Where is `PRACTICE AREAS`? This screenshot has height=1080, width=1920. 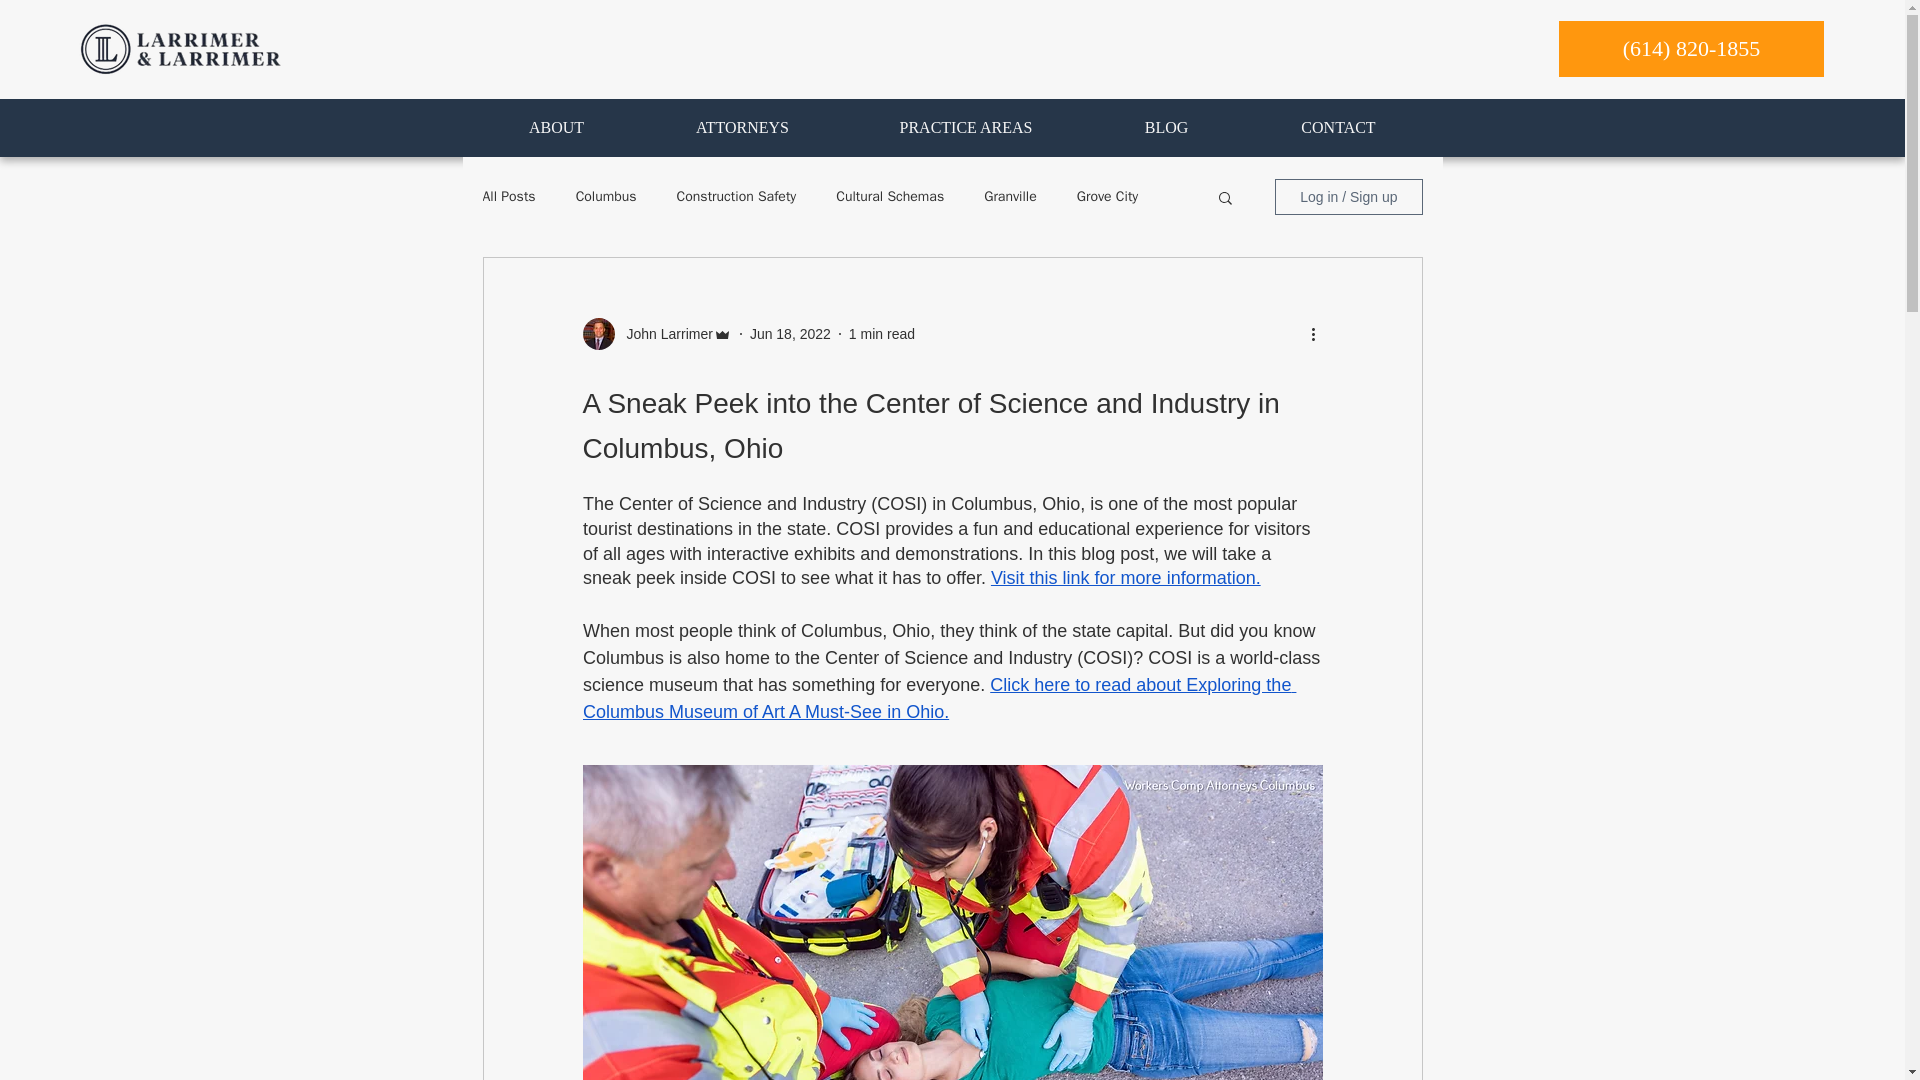 PRACTICE AREAS is located at coordinates (965, 128).